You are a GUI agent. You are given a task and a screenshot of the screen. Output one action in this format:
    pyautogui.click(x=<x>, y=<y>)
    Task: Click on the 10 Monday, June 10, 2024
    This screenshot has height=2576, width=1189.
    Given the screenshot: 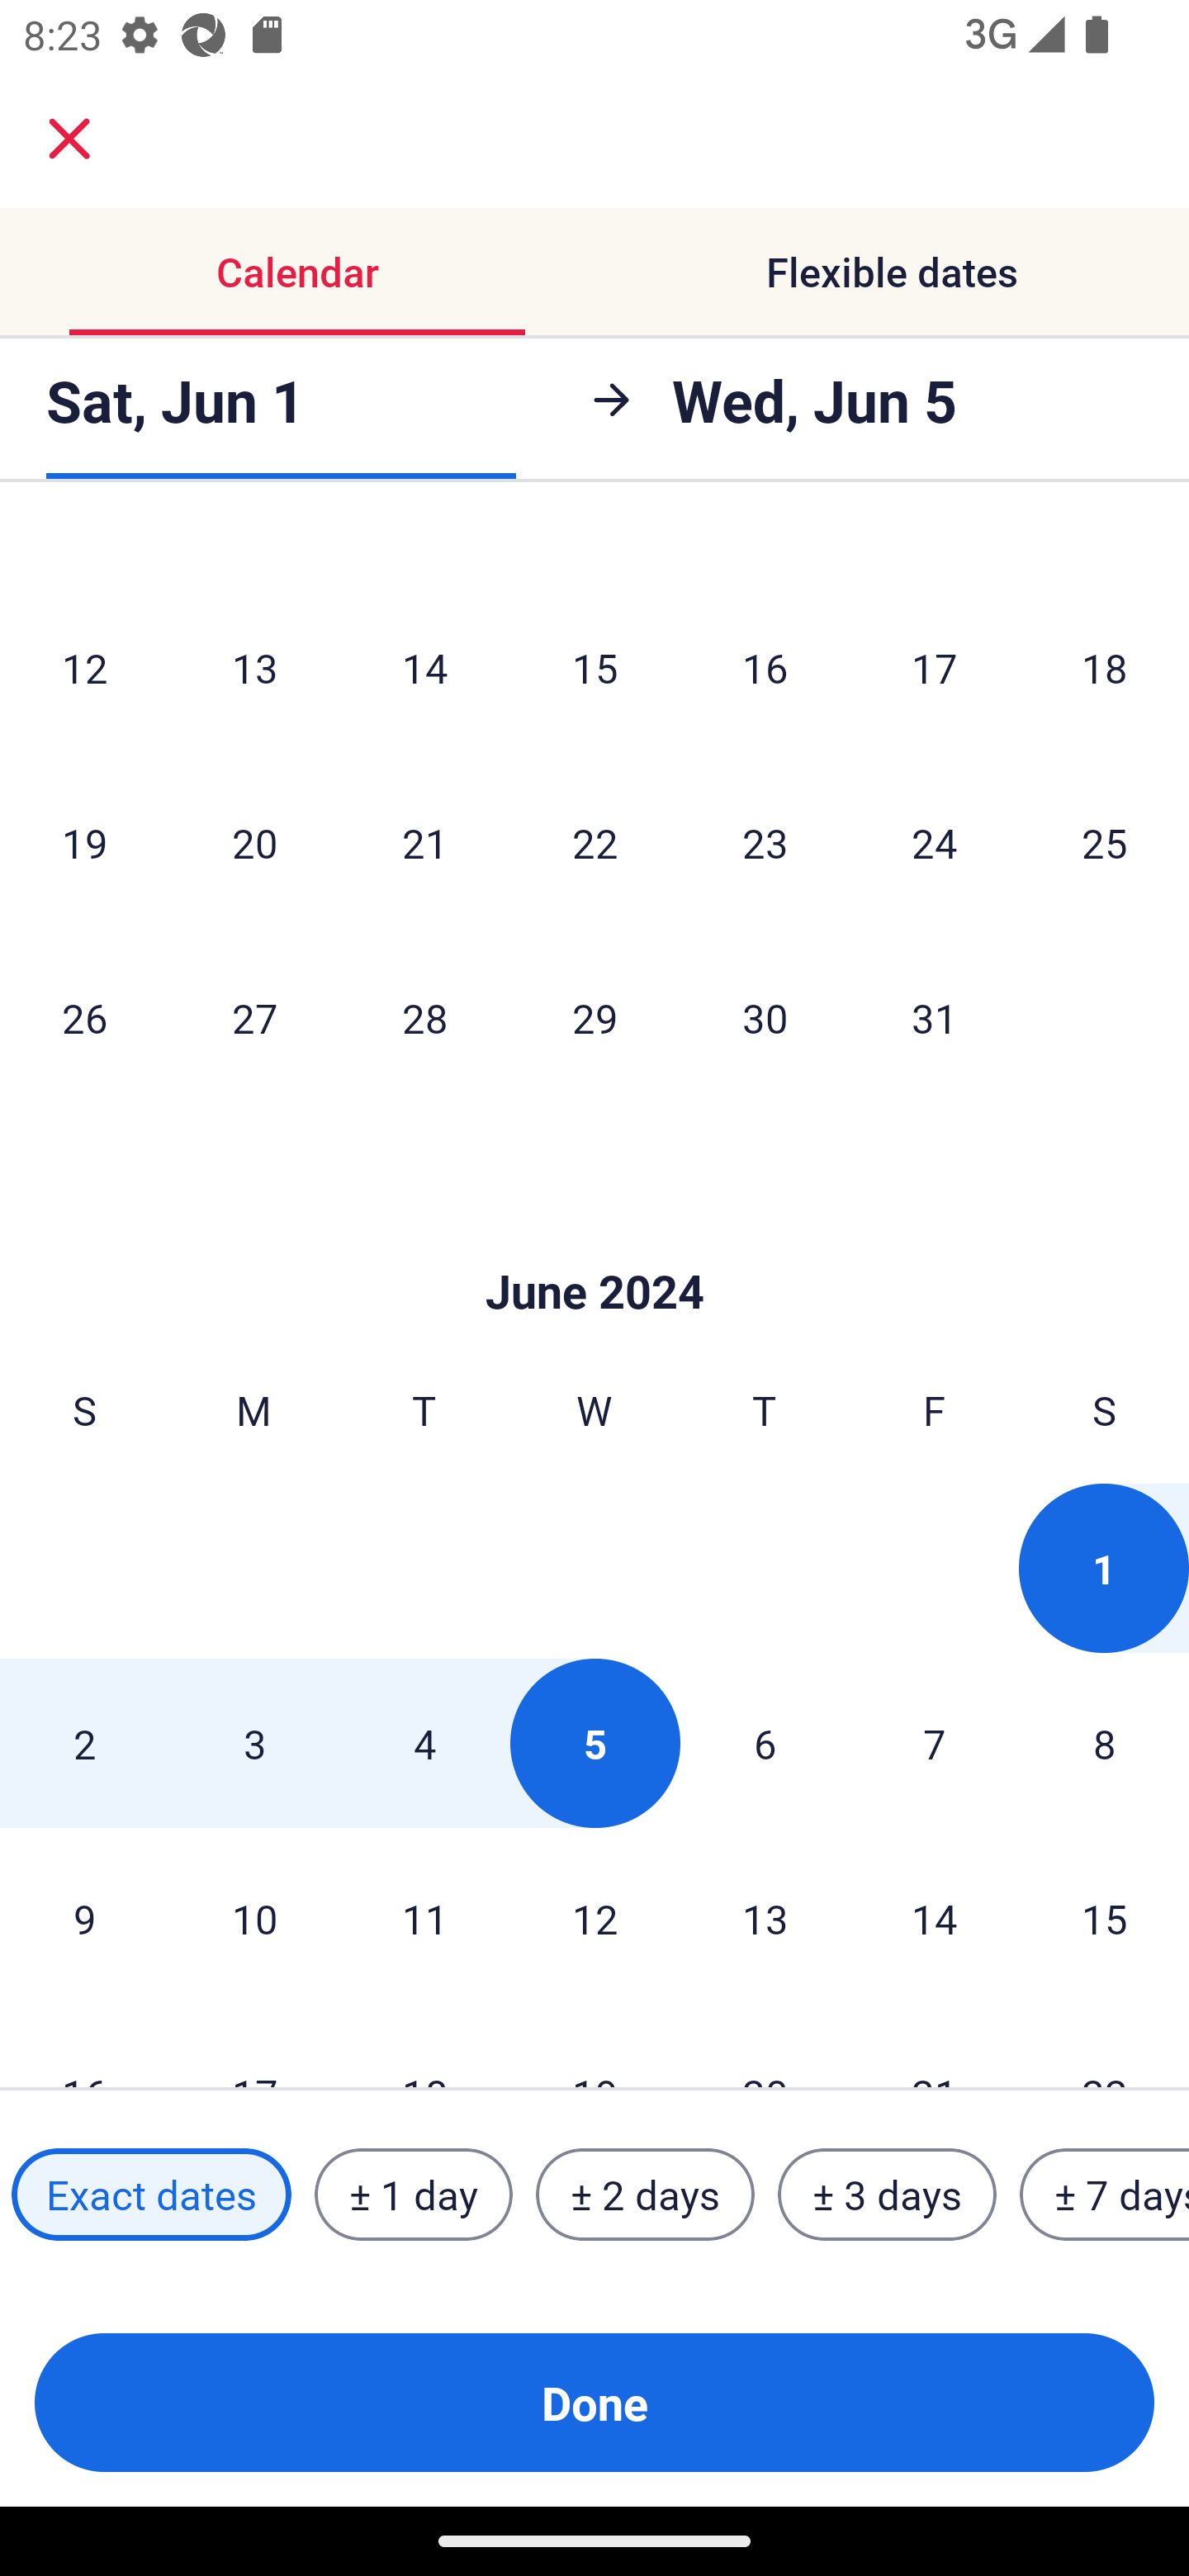 What is the action you would take?
    pyautogui.click(x=254, y=1919)
    